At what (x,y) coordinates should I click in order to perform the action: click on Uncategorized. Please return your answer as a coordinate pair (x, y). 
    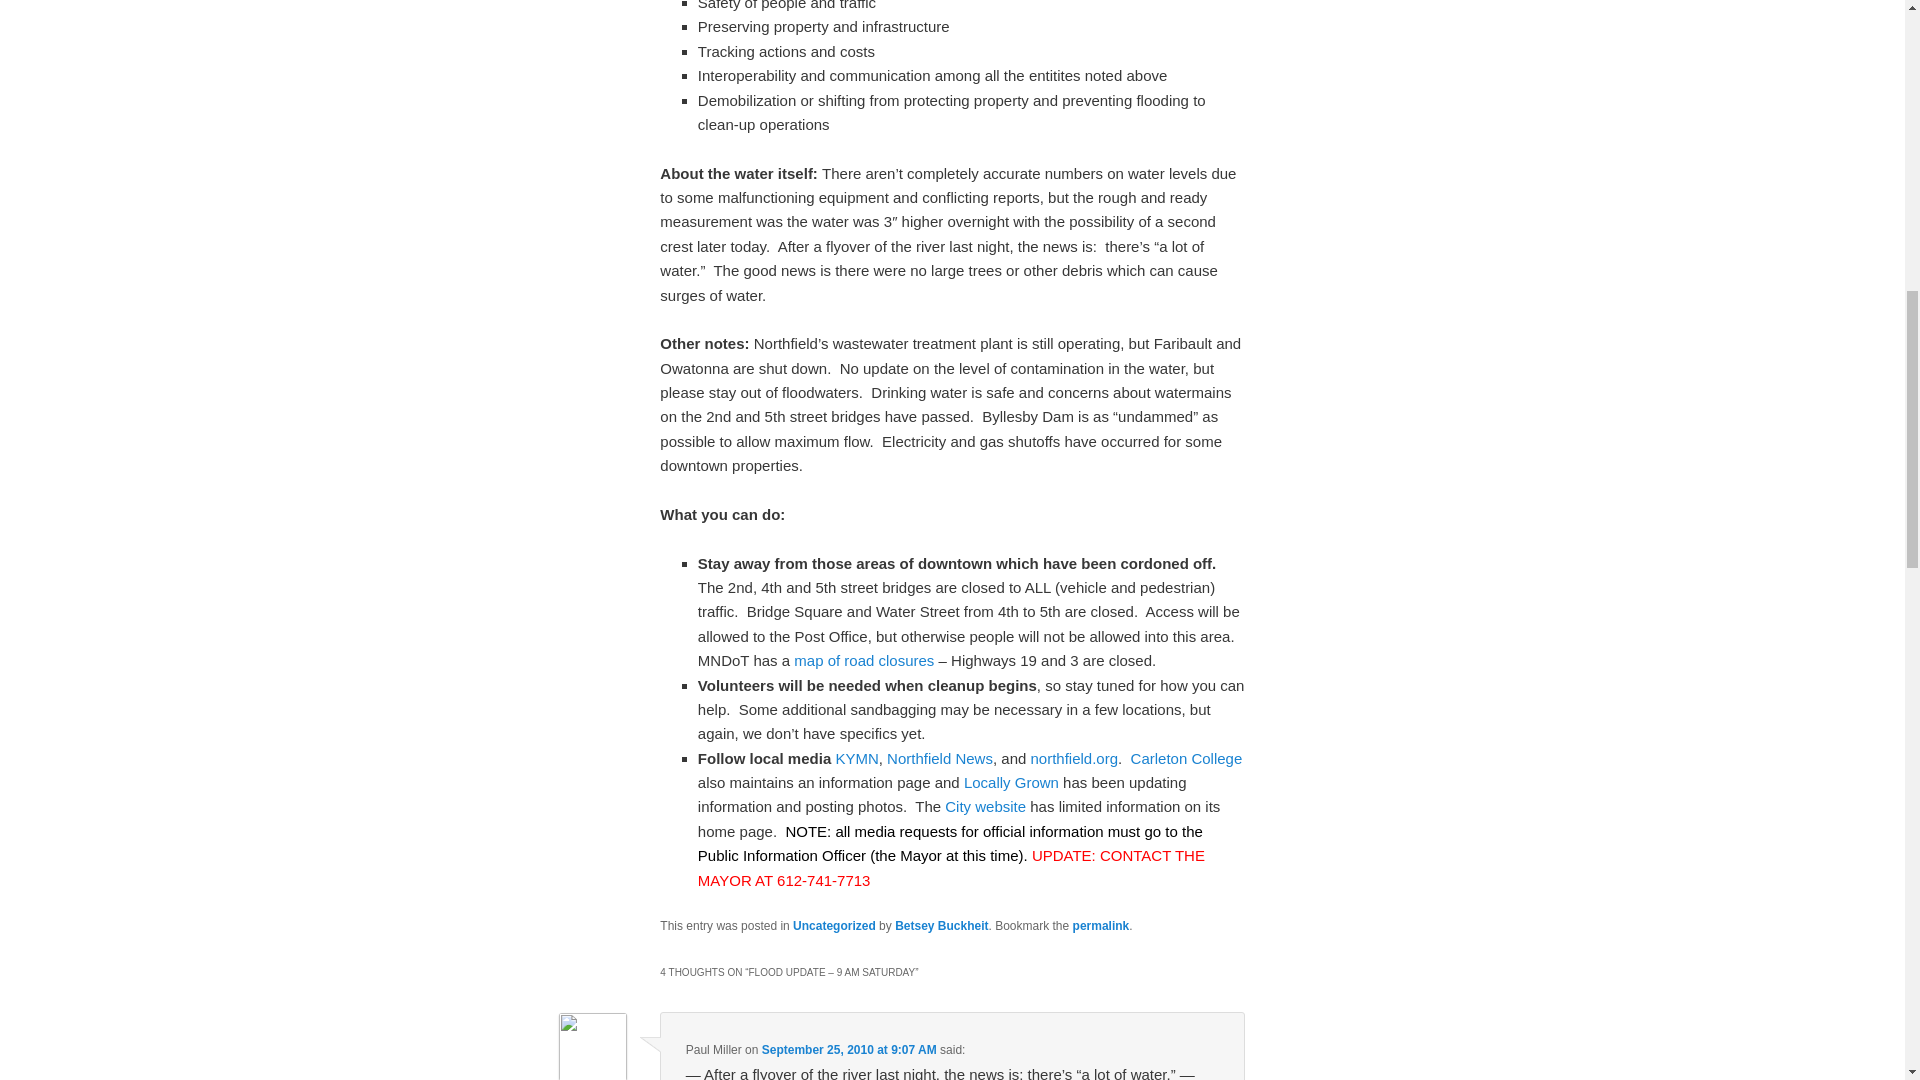
    Looking at the image, I should click on (834, 926).